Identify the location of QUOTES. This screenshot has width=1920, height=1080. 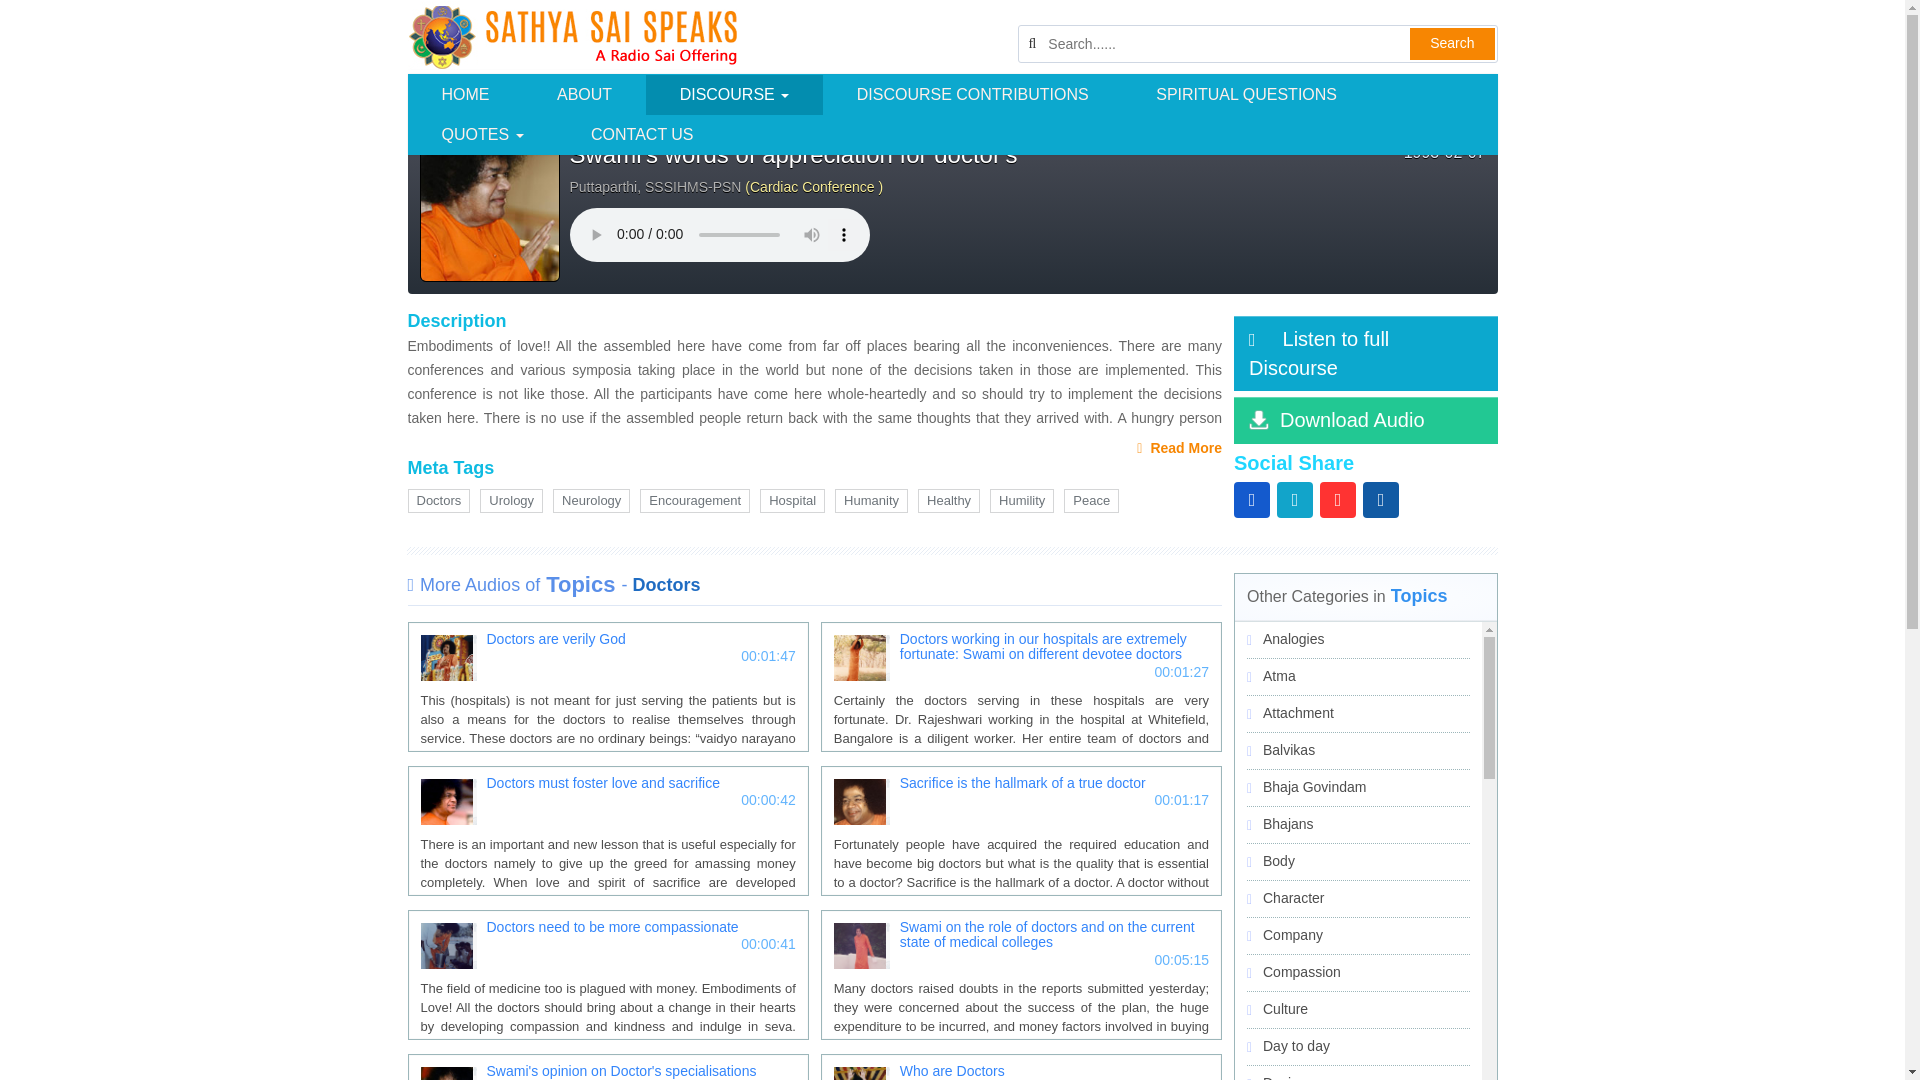
(482, 134).